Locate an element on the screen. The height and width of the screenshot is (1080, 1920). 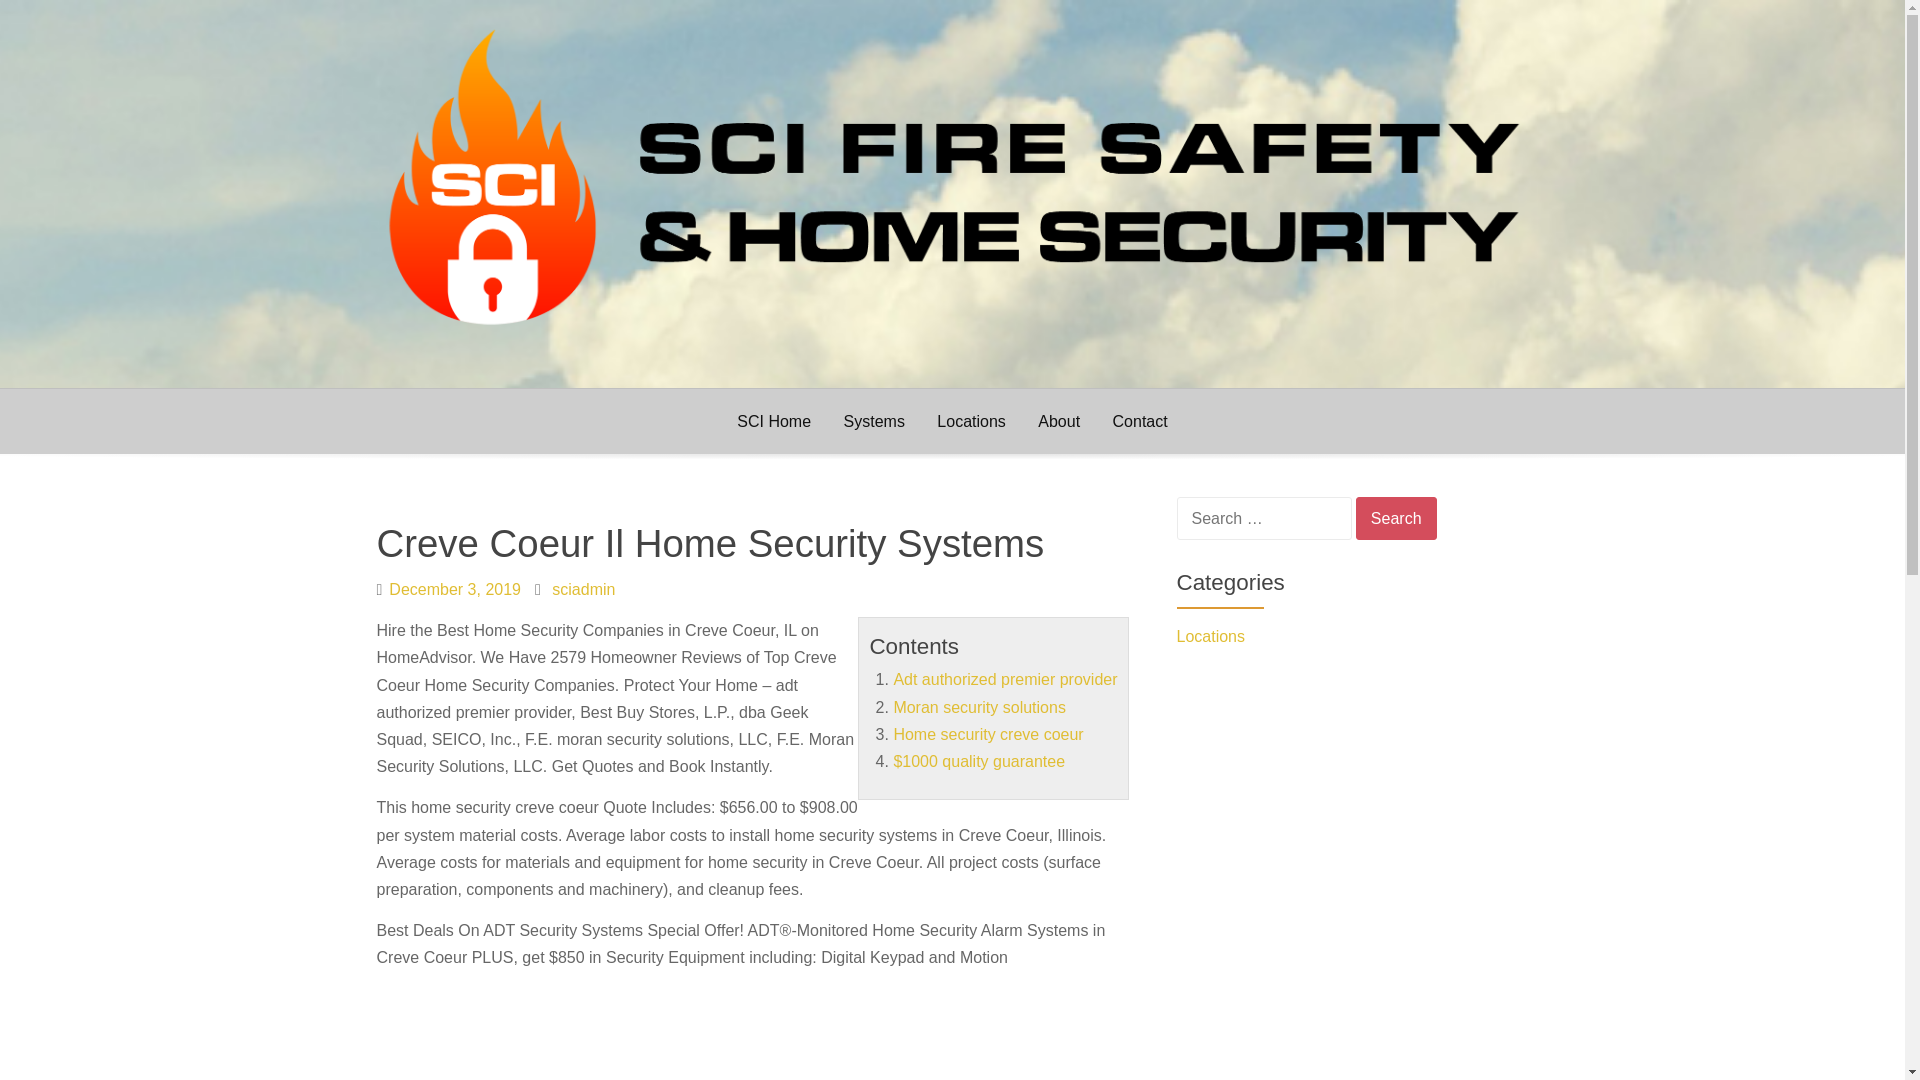
Search is located at coordinates (1396, 518).